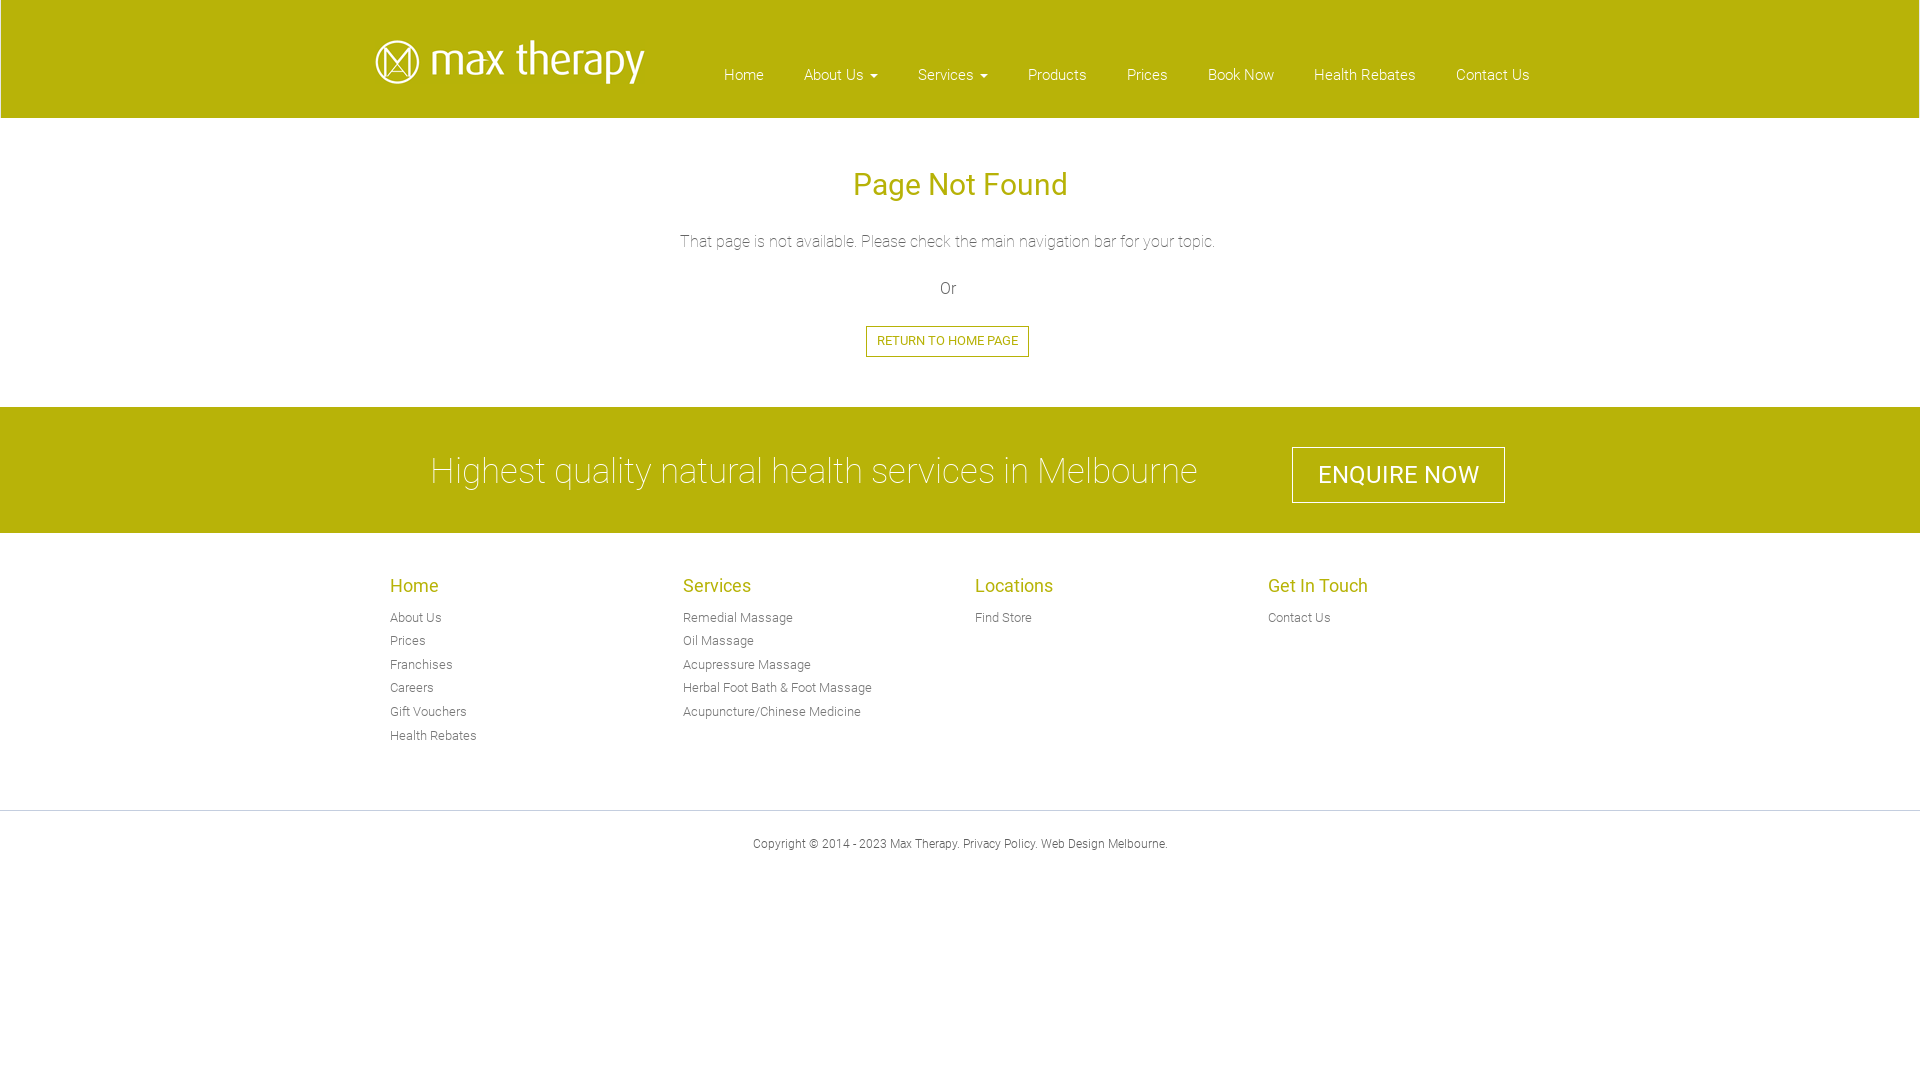 This screenshot has height=1080, width=1920. What do you see at coordinates (948, 342) in the screenshot?
I see `RETURN TO HOME PAGE` at bounding box center [948, 342].